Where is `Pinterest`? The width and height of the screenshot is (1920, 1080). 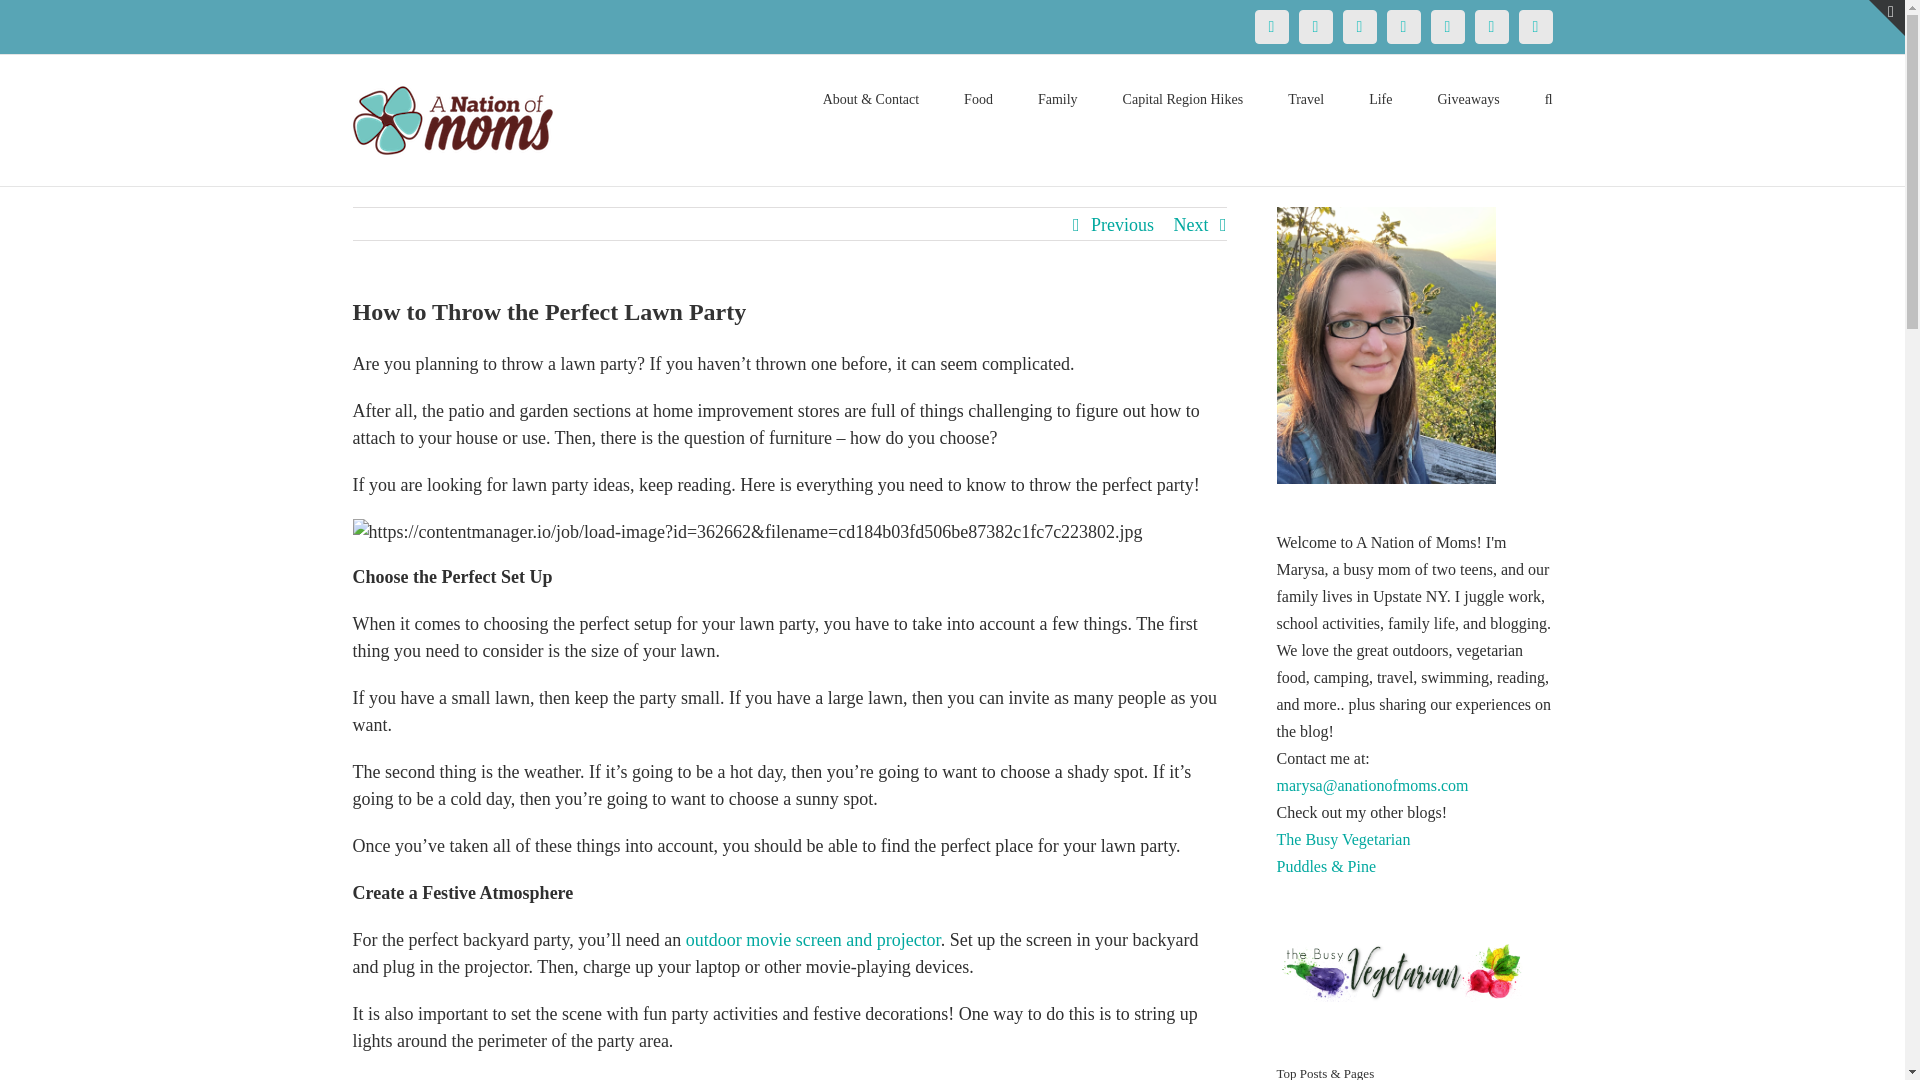
Pinterest is located at coordinates (1359, 26).